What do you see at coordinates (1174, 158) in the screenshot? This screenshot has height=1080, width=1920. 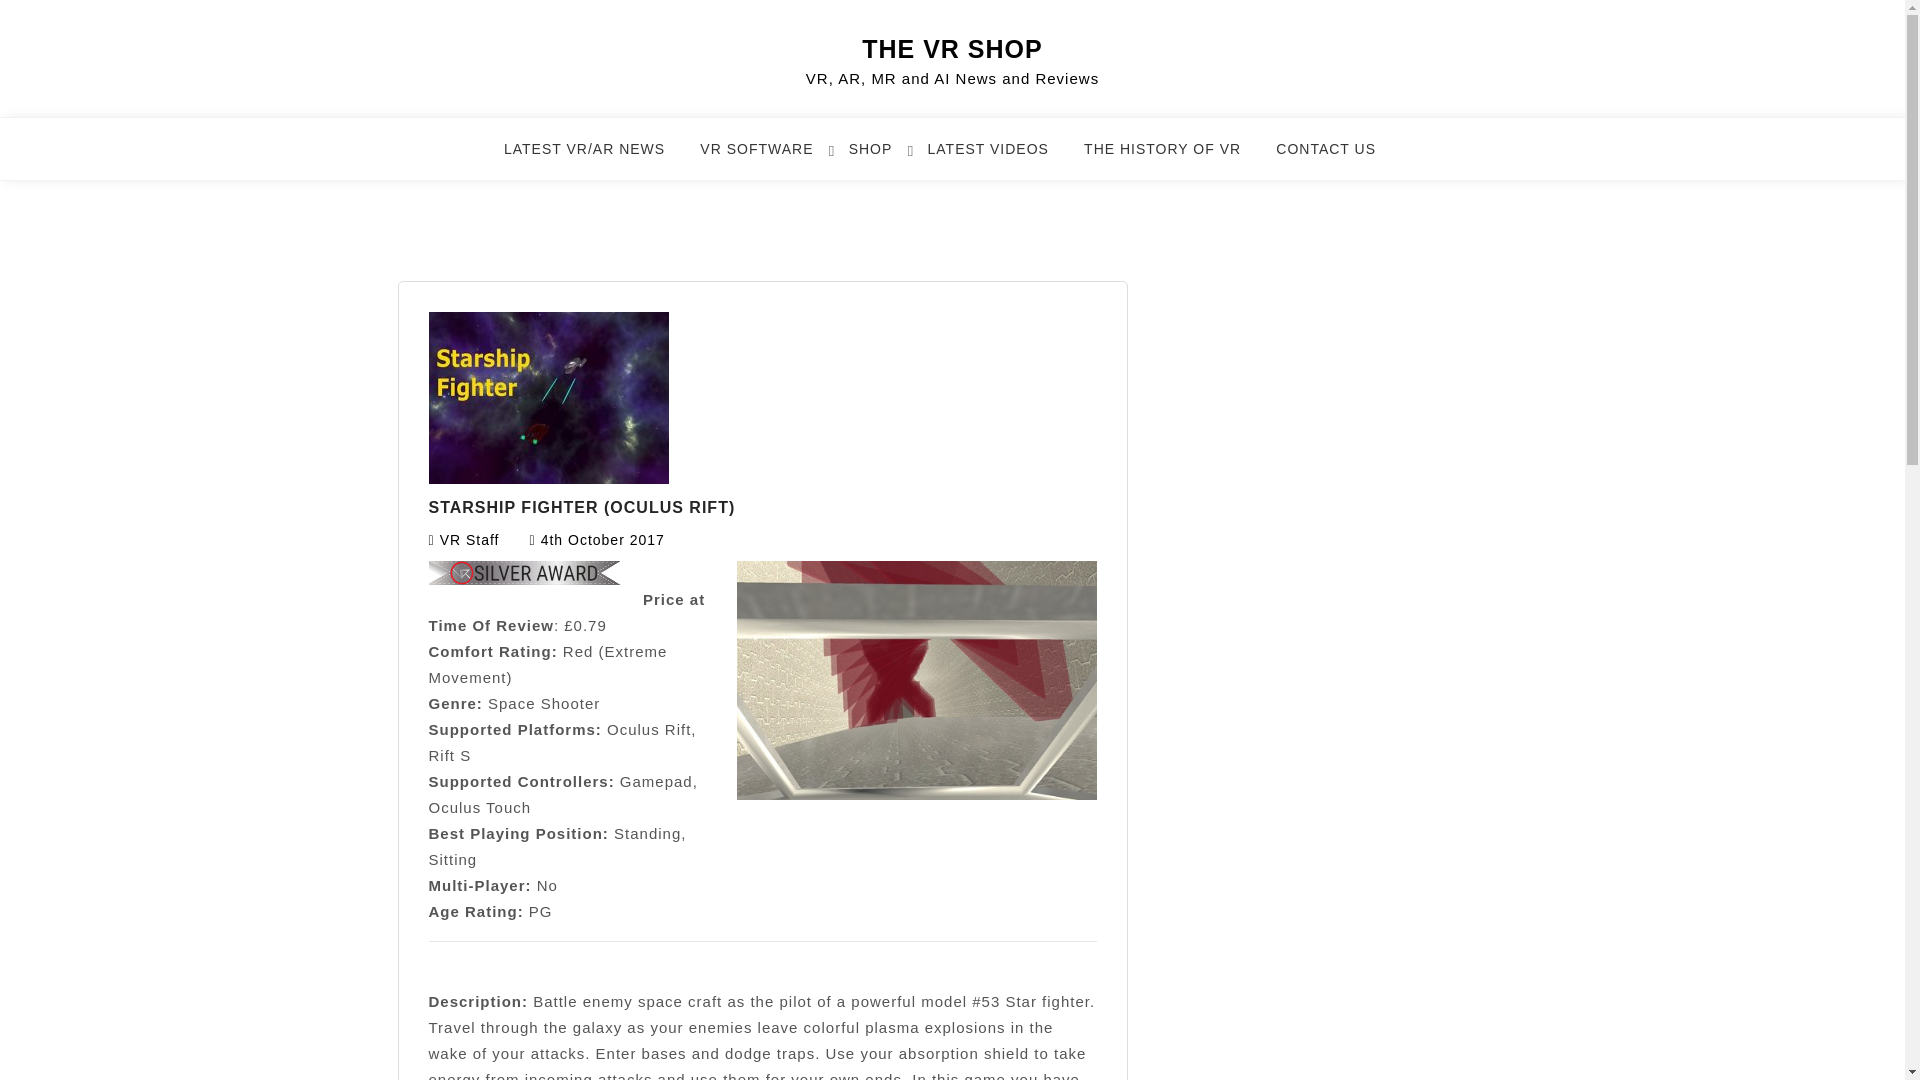 I see `THE HISTORY OF VR` at bounding box center [1174, 158].